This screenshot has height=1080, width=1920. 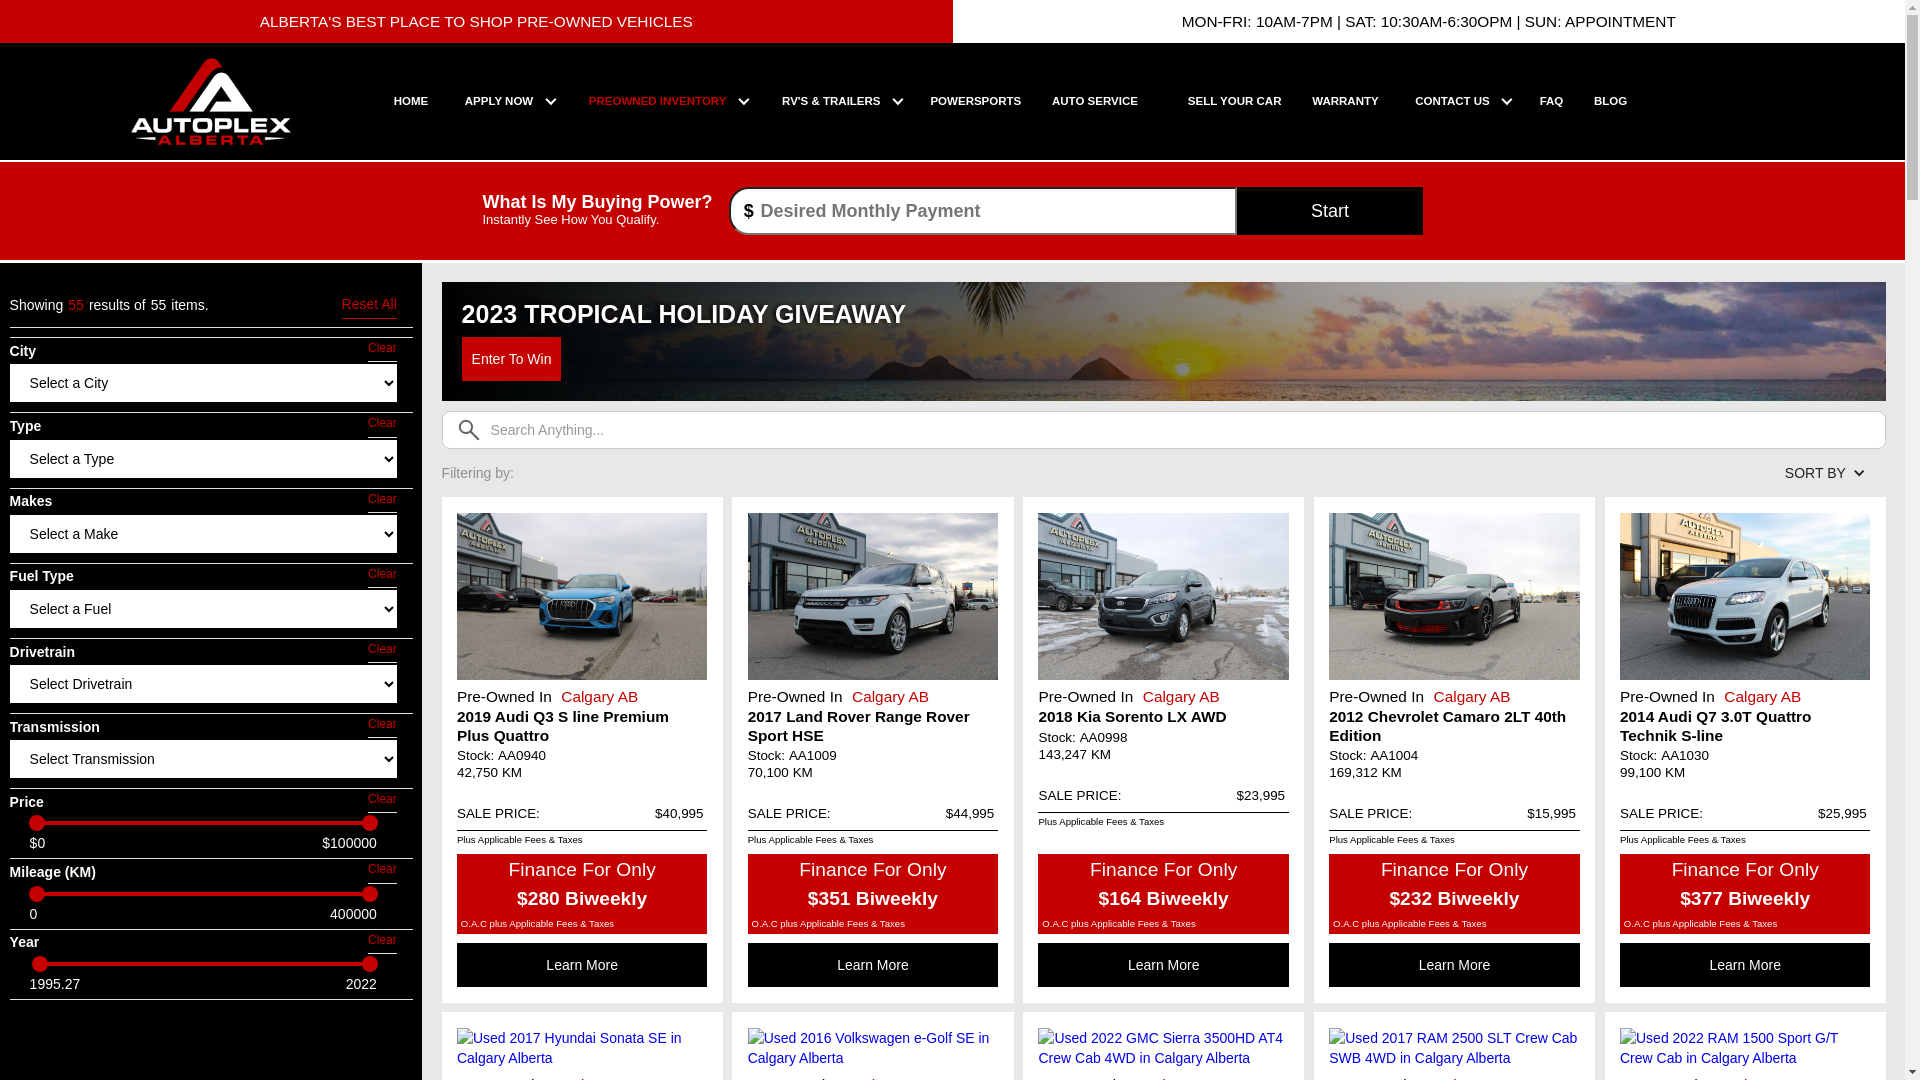 I want to click on FAQ, so click(x=1552, y=102).